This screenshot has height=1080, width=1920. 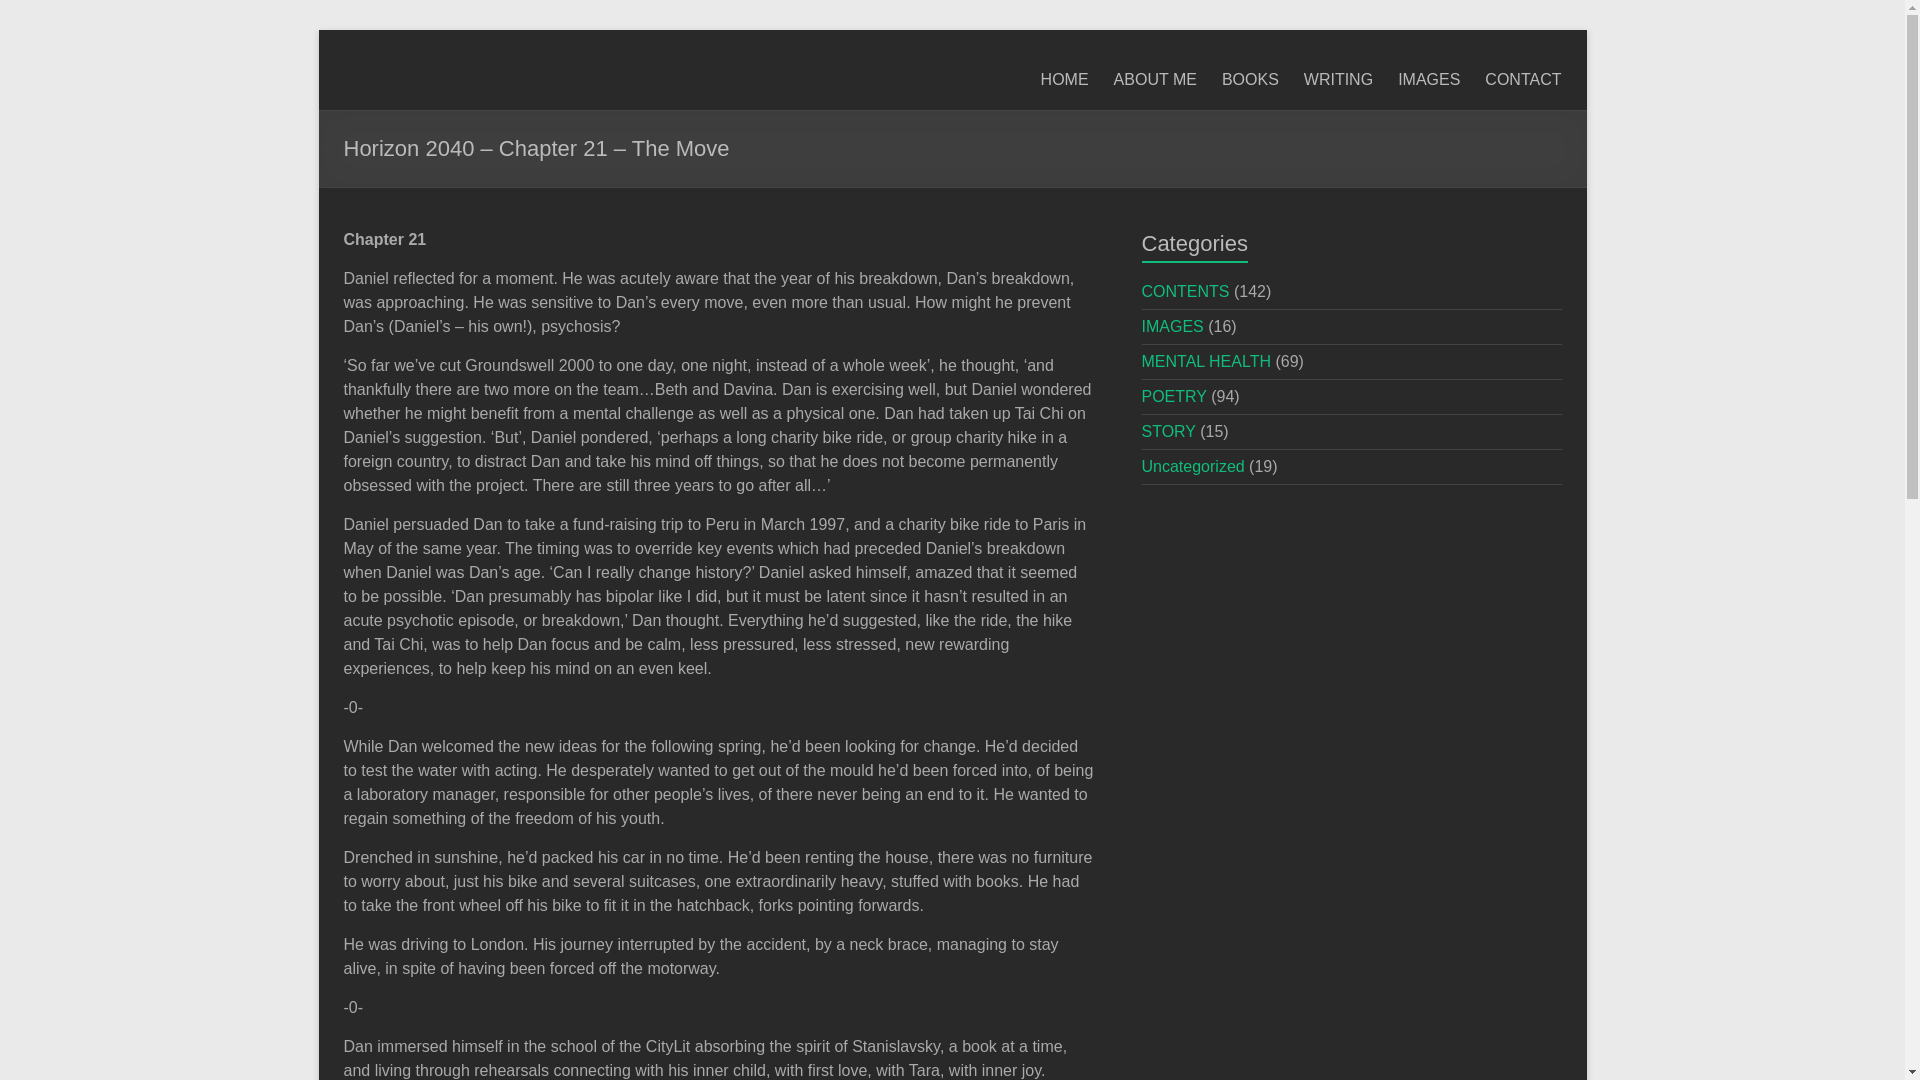 I want to click on IMAGES, so click(x=1428, y=80).